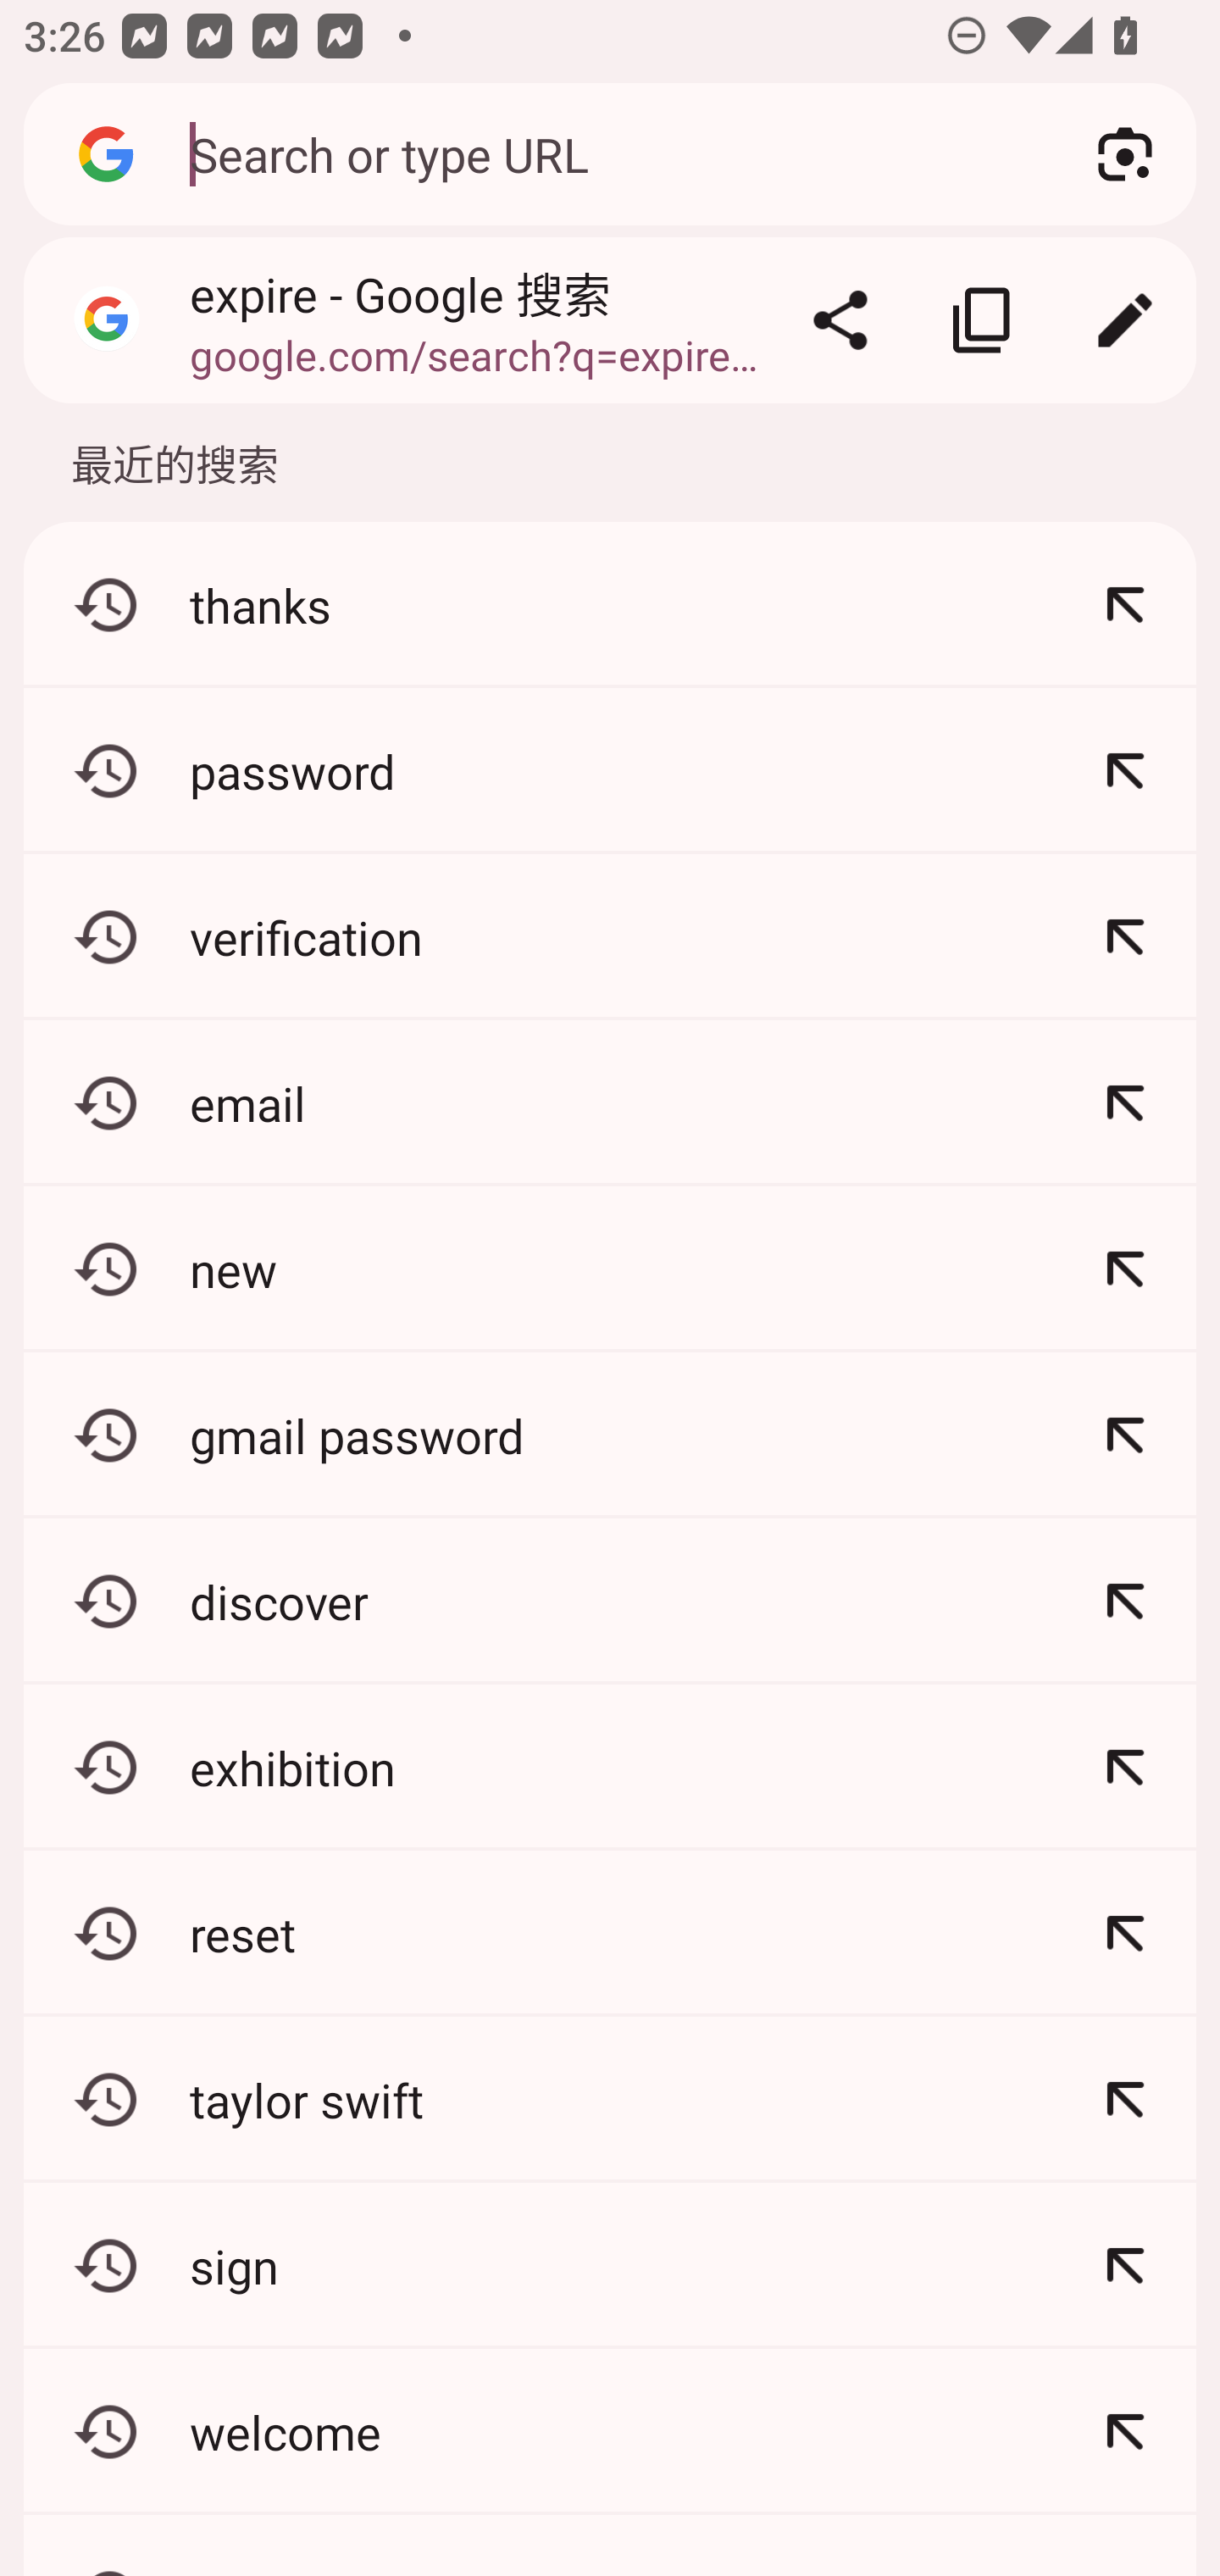 The height and width of the screenshot is (2576, 1220). What do you see at coordinates (983, 320) in the screenshot?
I see `Copy link` at bounding box center [983, 320].